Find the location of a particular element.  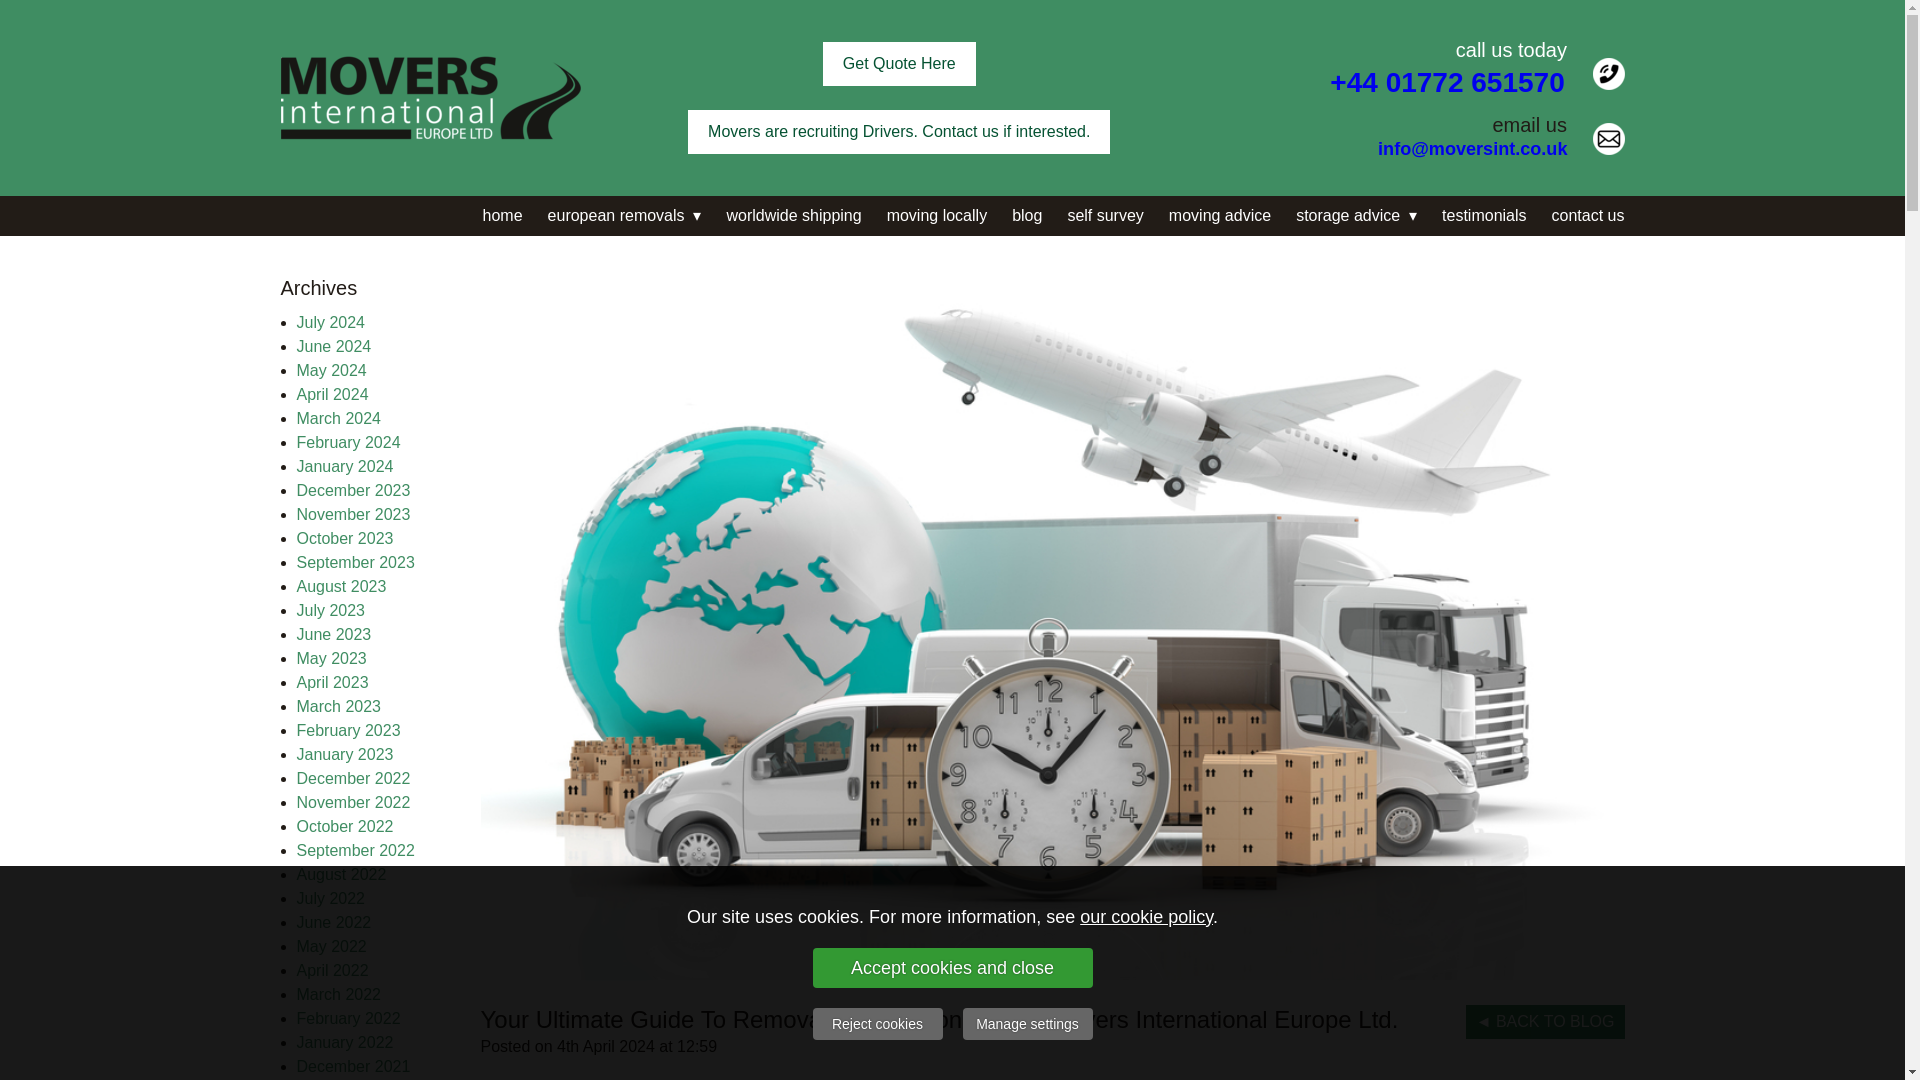

home is located at coordinates (490, 216).